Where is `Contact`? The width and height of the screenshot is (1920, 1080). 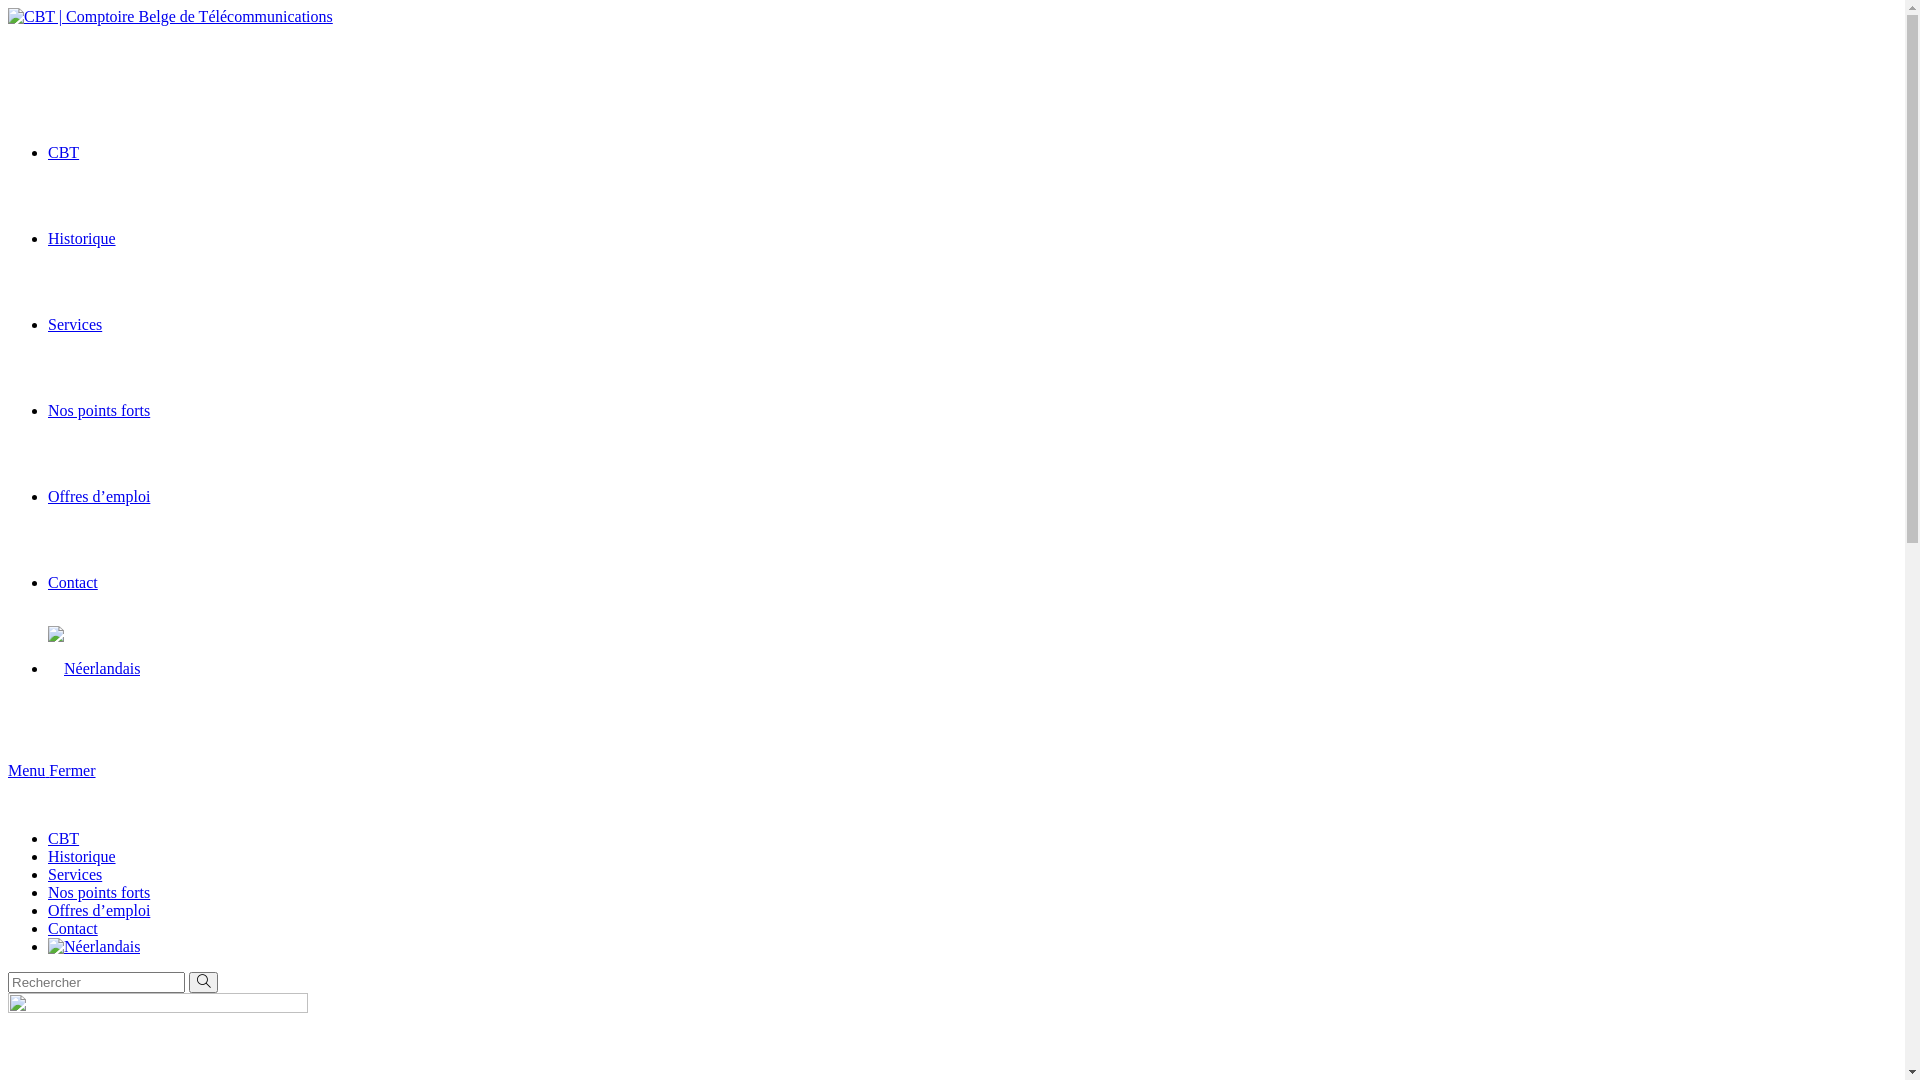 Contact is located at coordinates (73, 582).